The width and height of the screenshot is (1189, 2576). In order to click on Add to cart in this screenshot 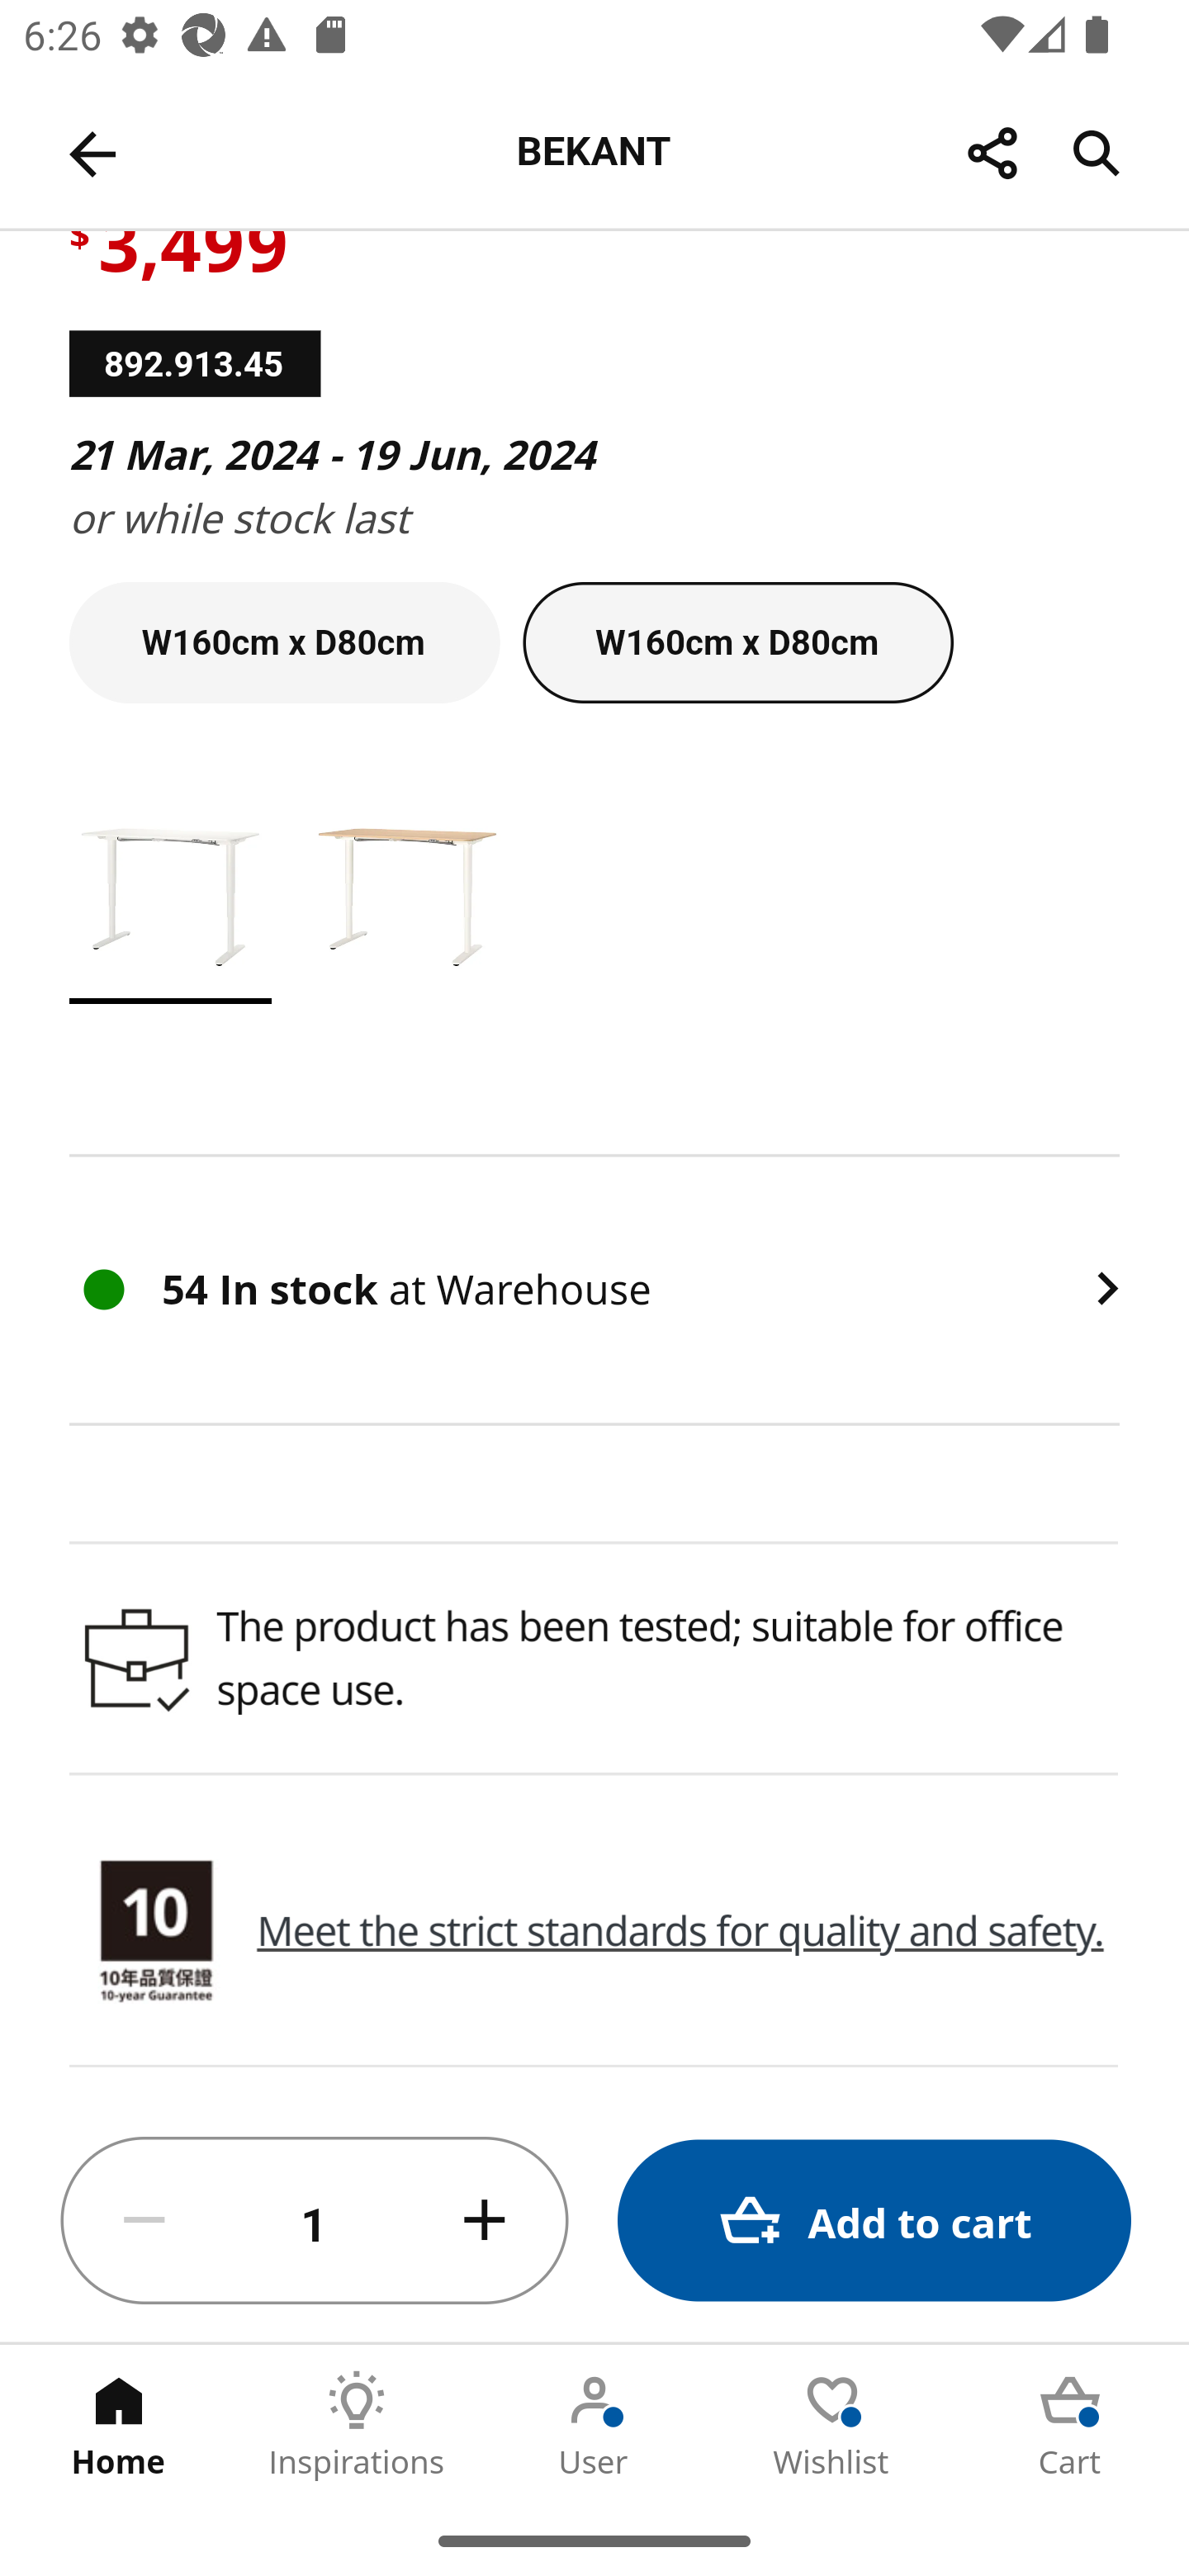, I will do `click(874, 2221)`.